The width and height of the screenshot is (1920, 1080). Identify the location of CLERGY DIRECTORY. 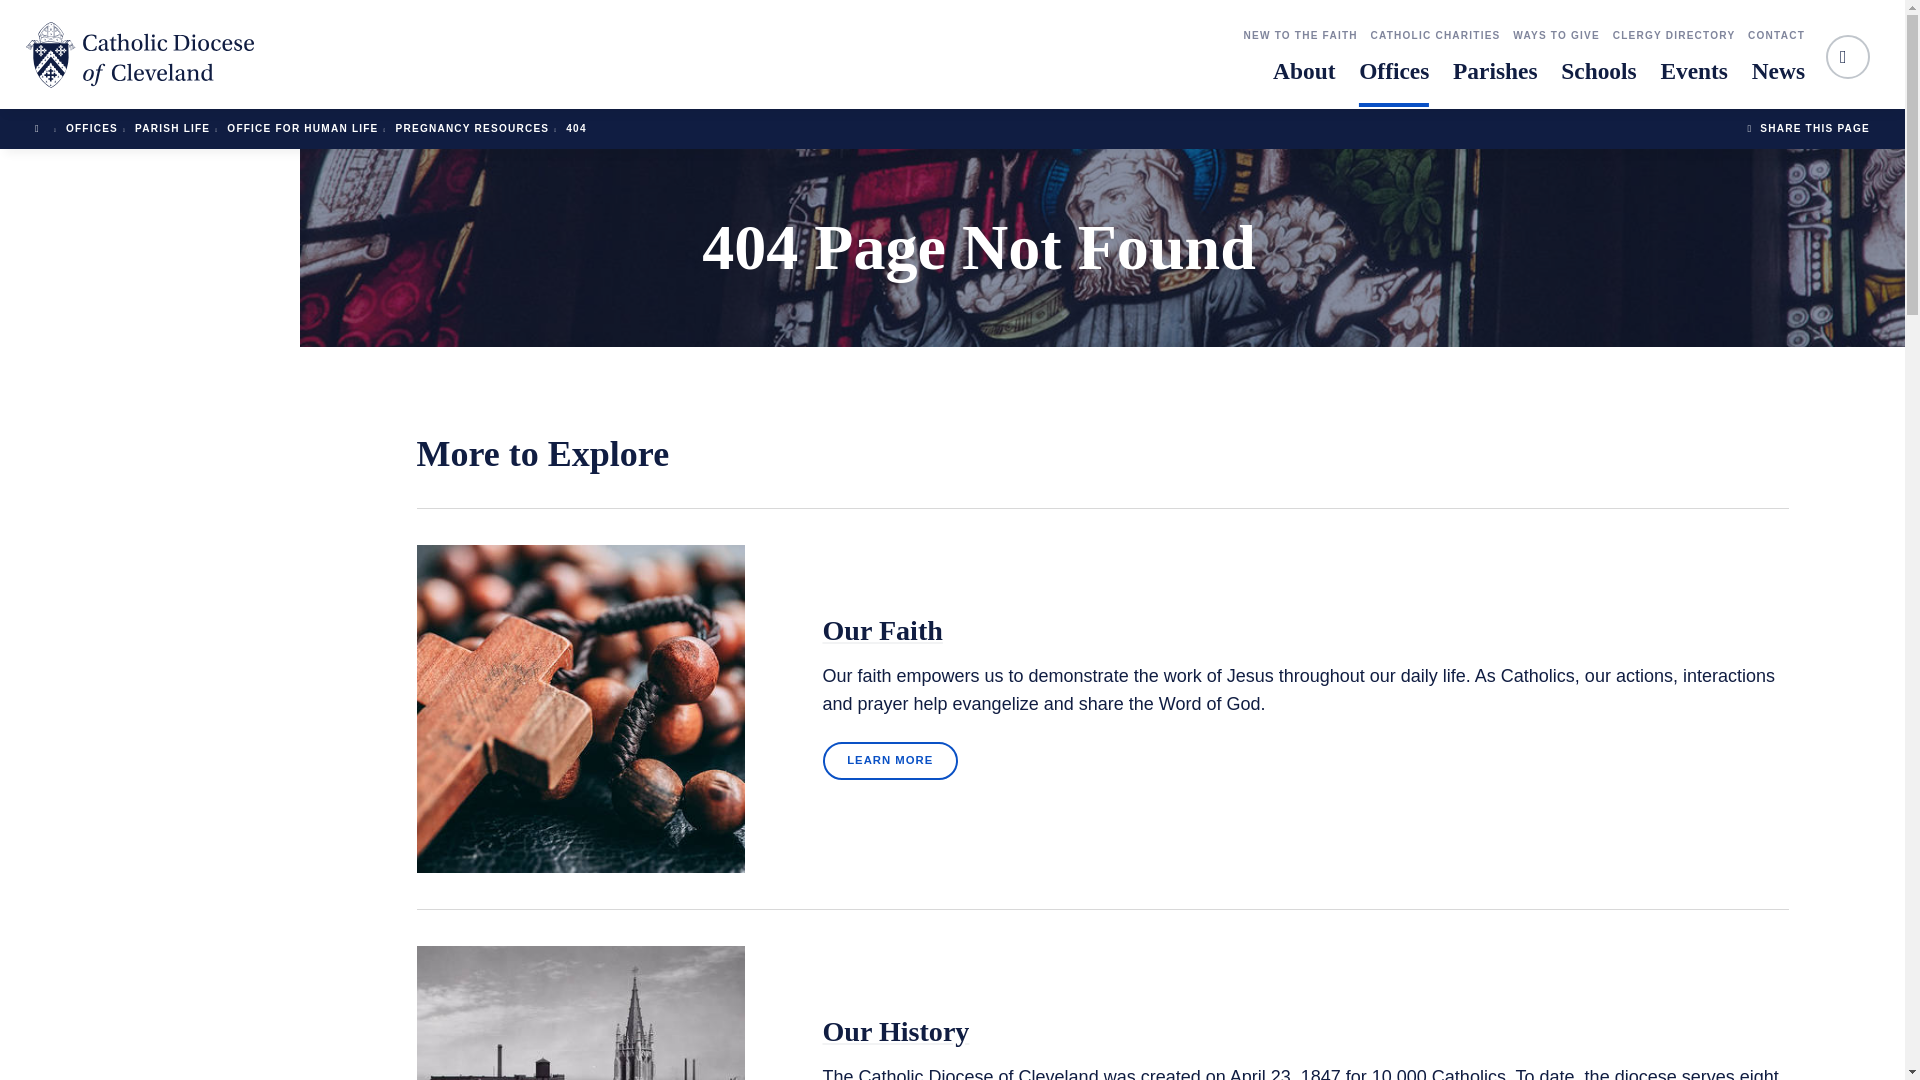
(1674, 36).